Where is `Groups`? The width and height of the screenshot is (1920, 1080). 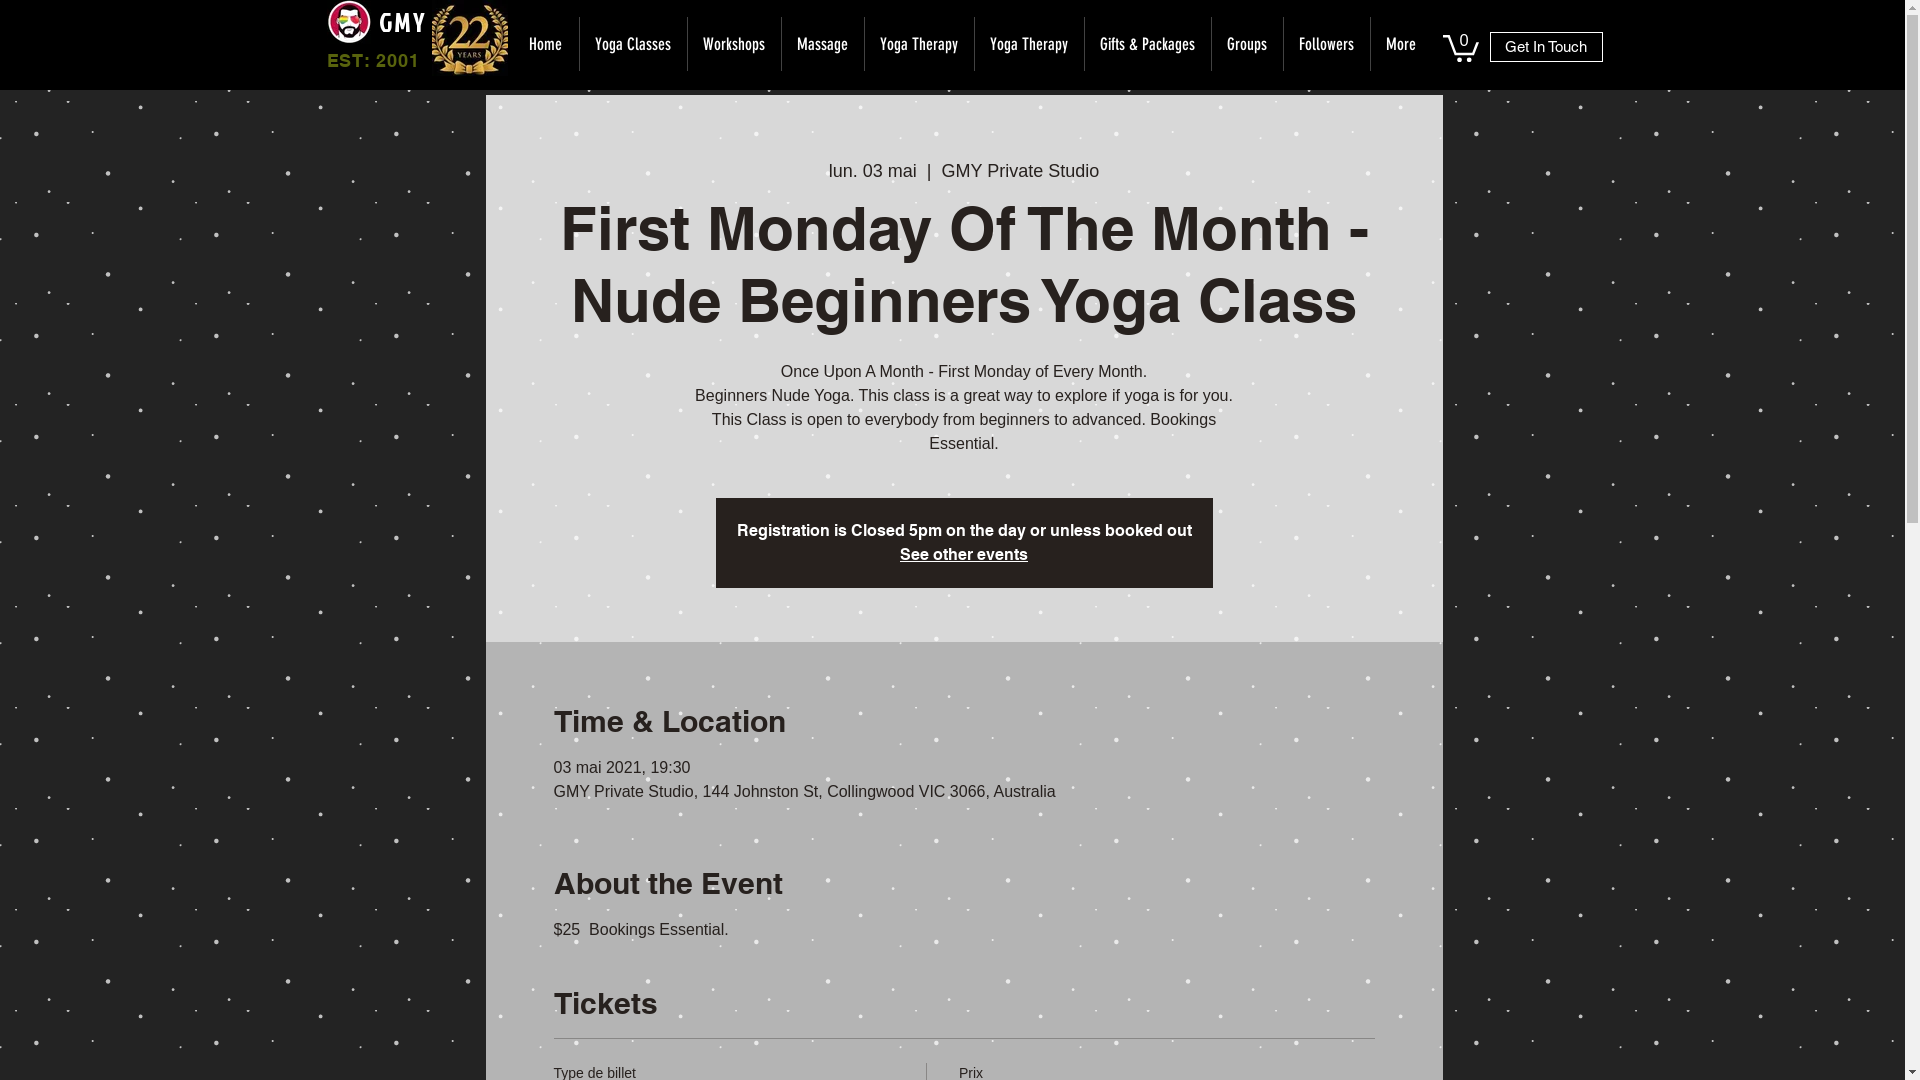 Groups is located at coordinates (1246, 44).